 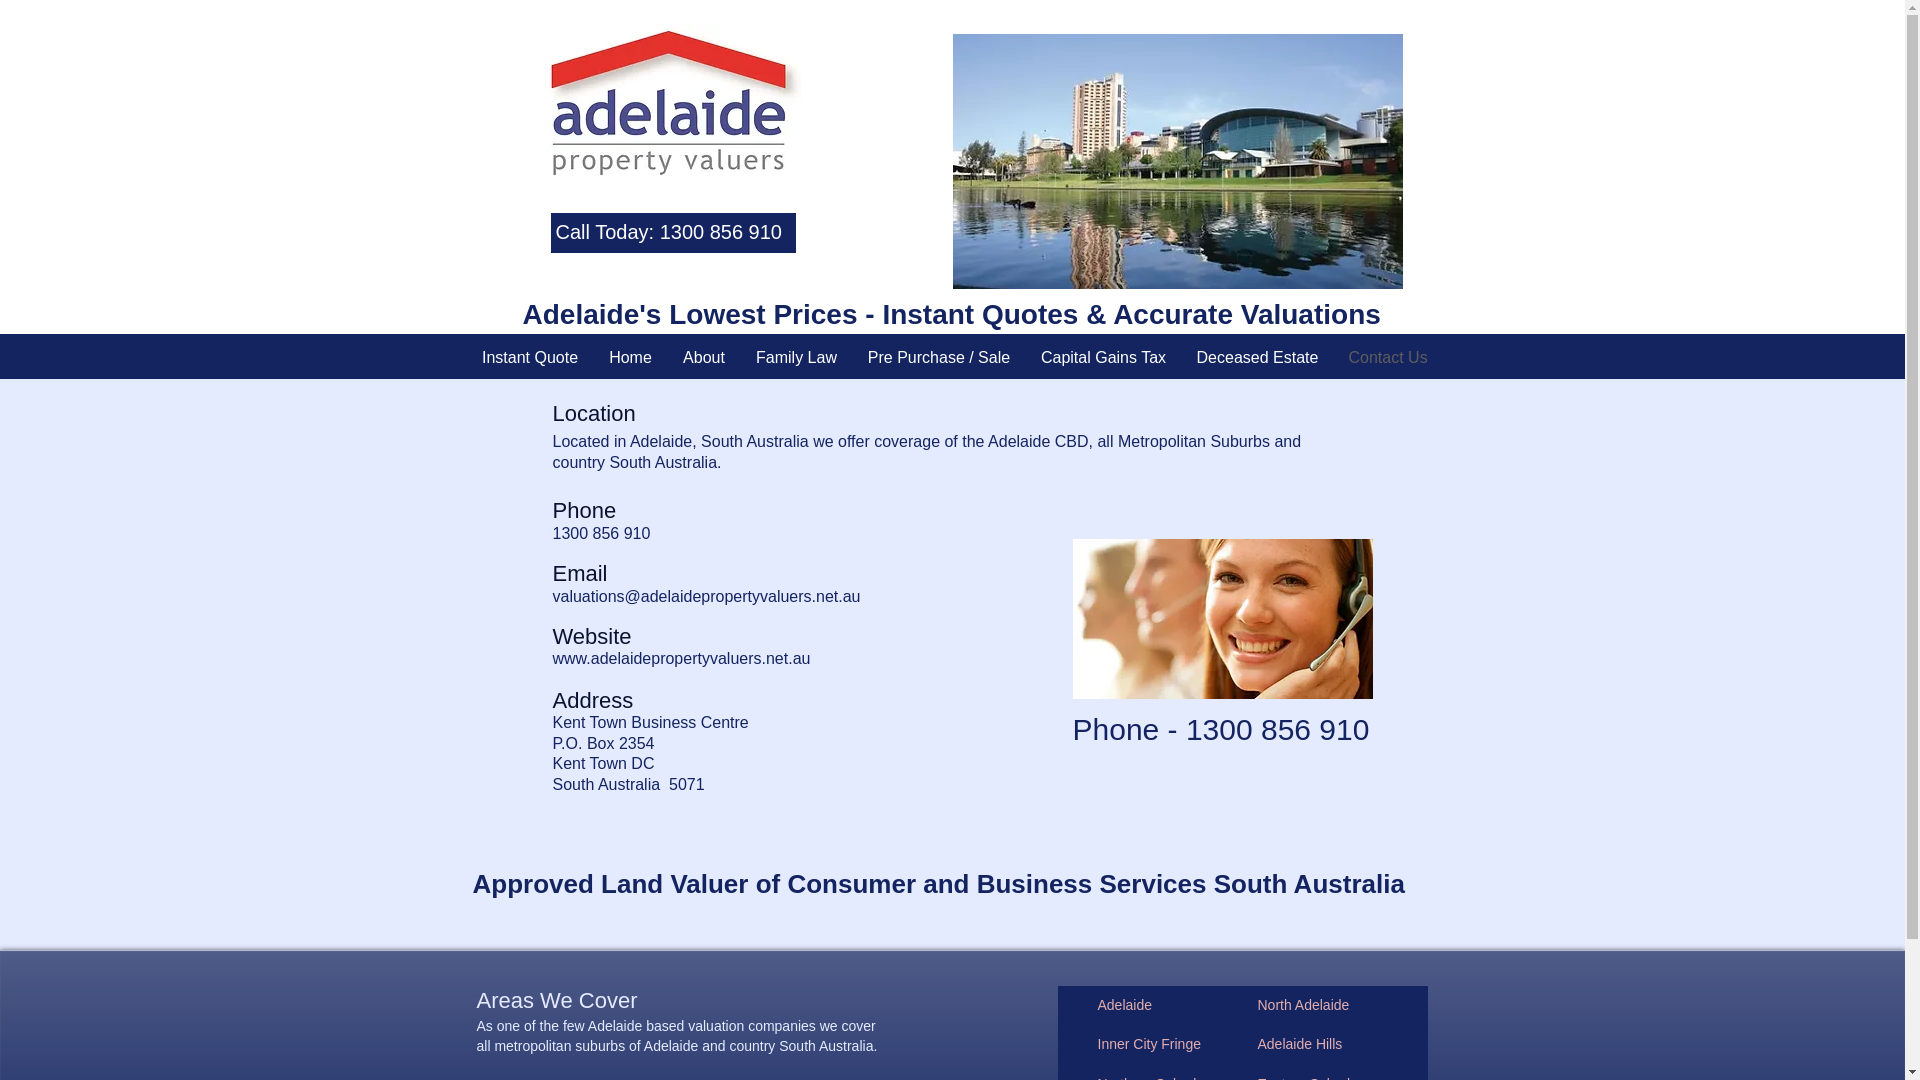 What do you see at coordinates (796, 358) in the screenshot?
I see `Family Law` at bounding box center [796, 358].